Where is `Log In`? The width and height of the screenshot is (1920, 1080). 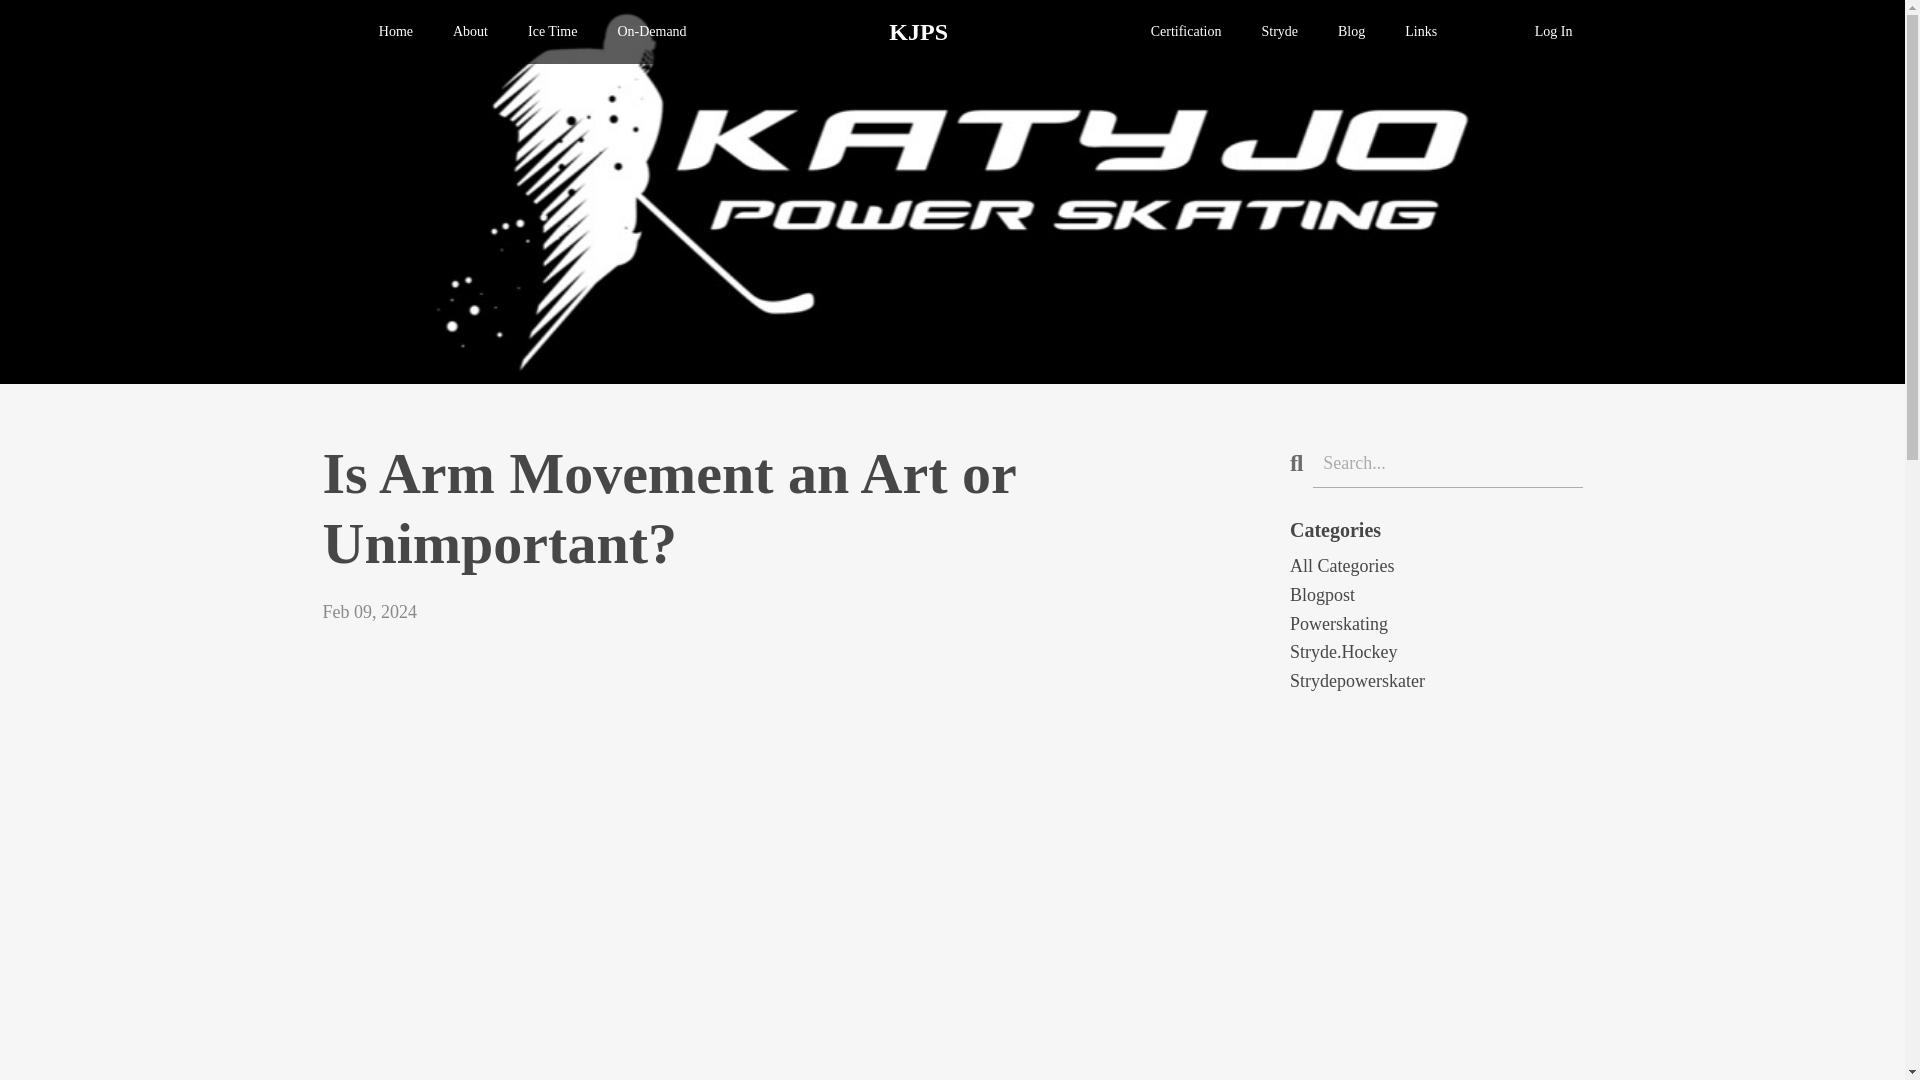
Log In is located at coordinates (1553, 30).